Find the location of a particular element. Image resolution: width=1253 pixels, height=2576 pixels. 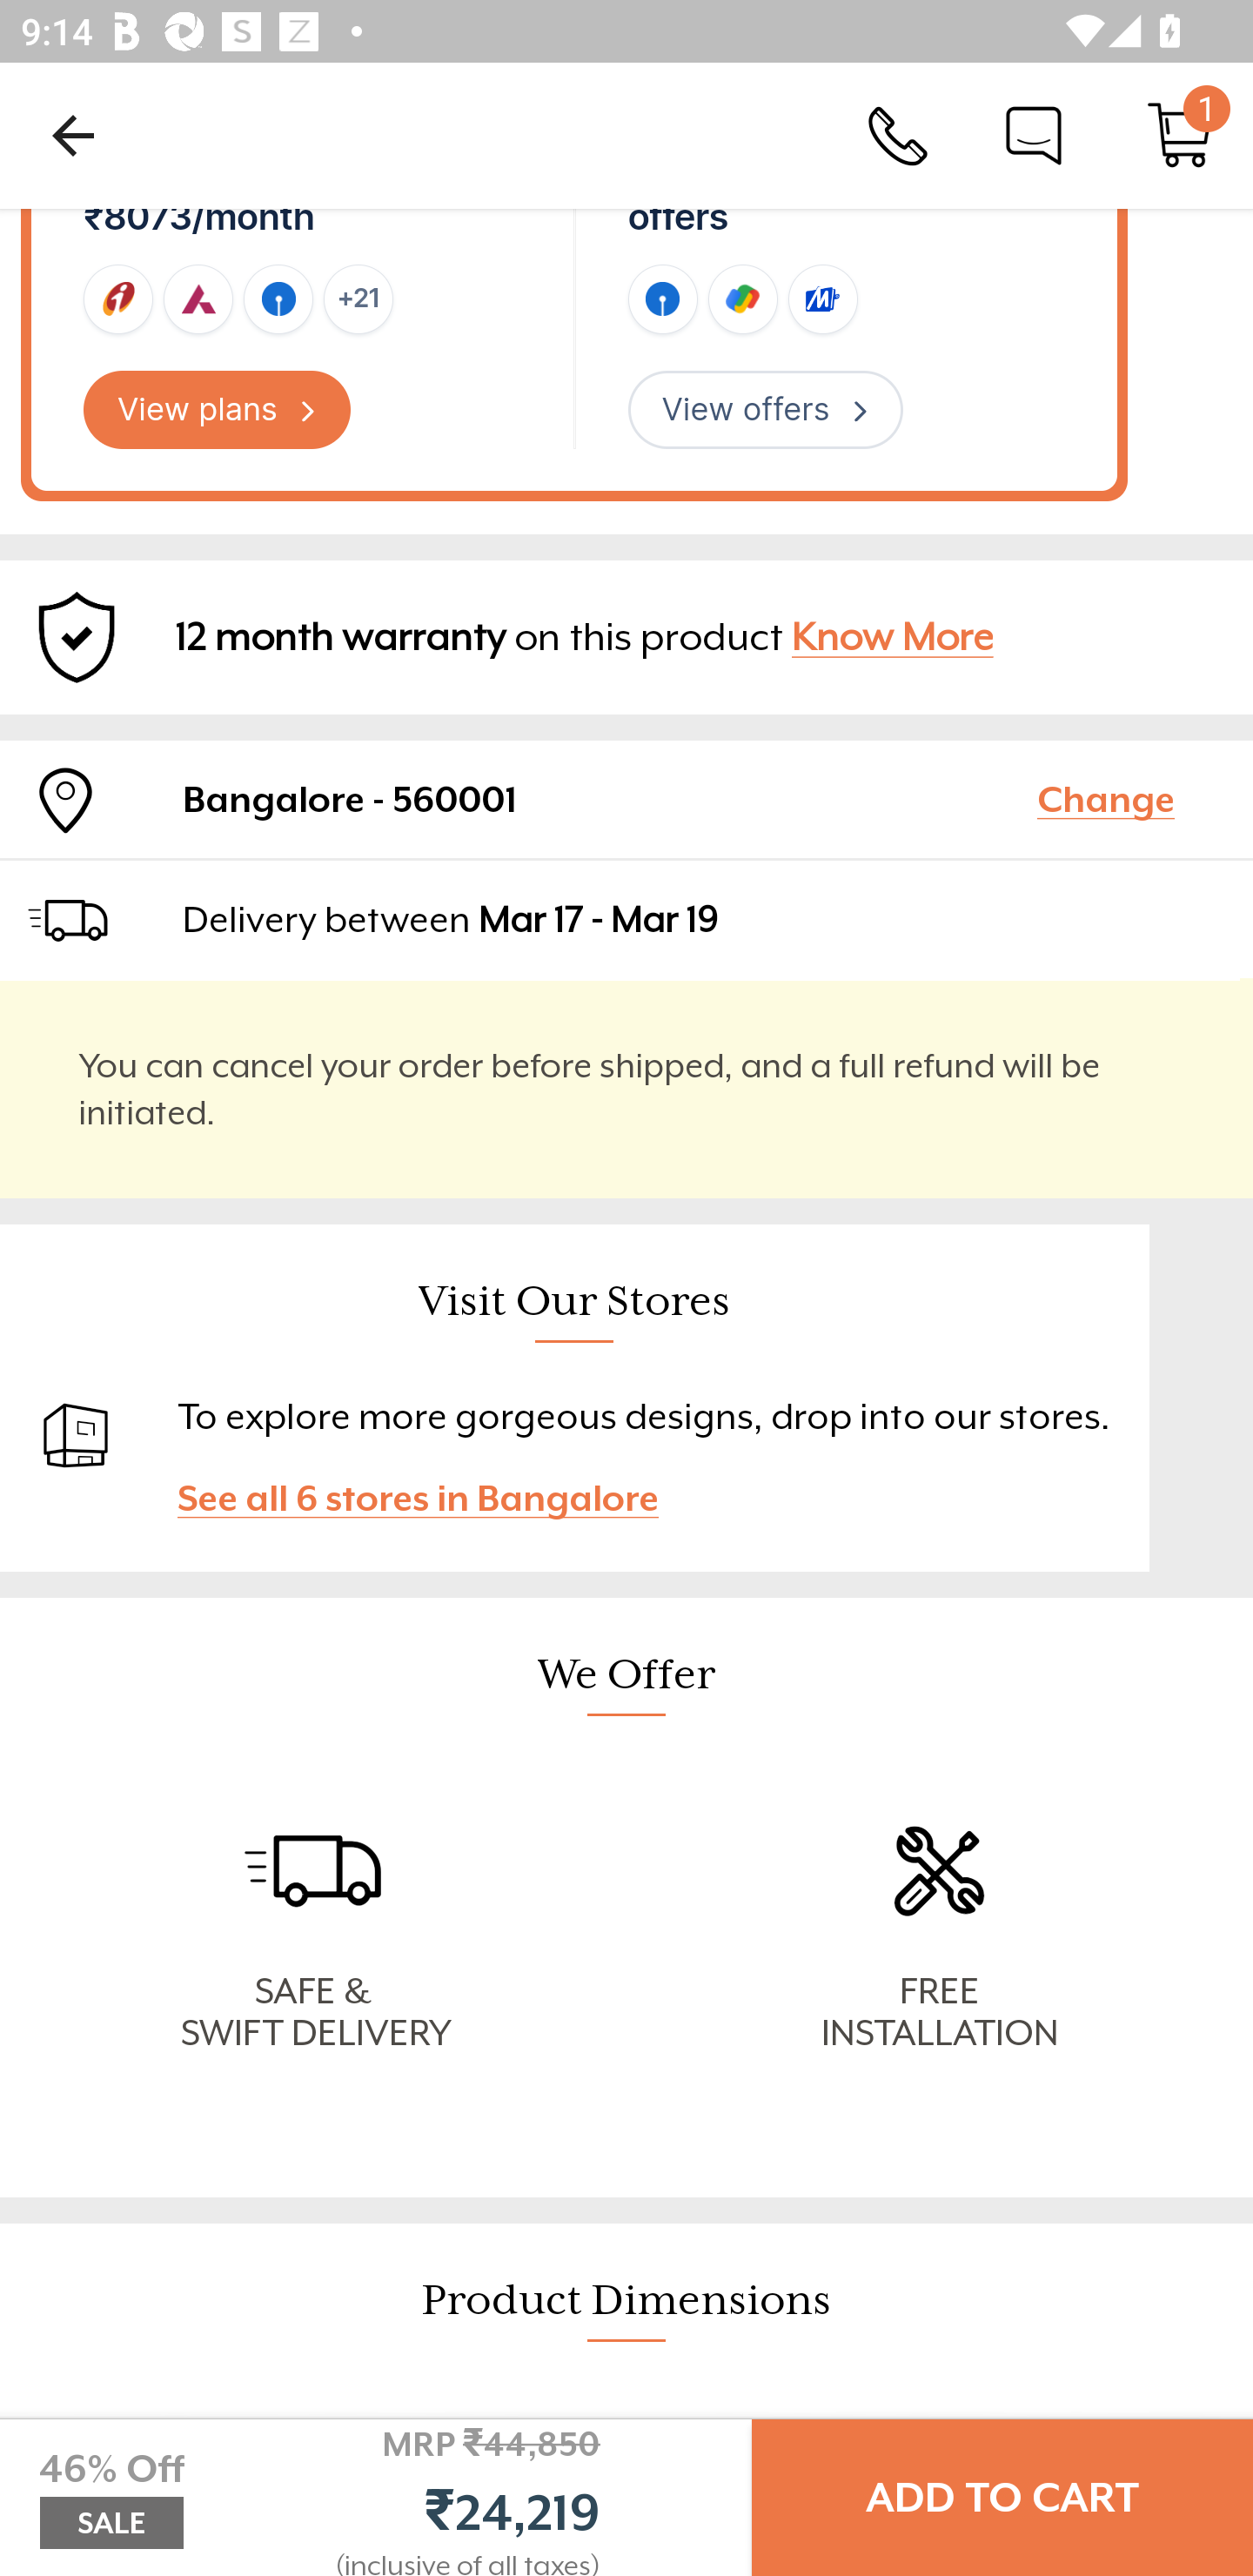

 Bangalore - 560001 Change is located at coordinates (626, 799).